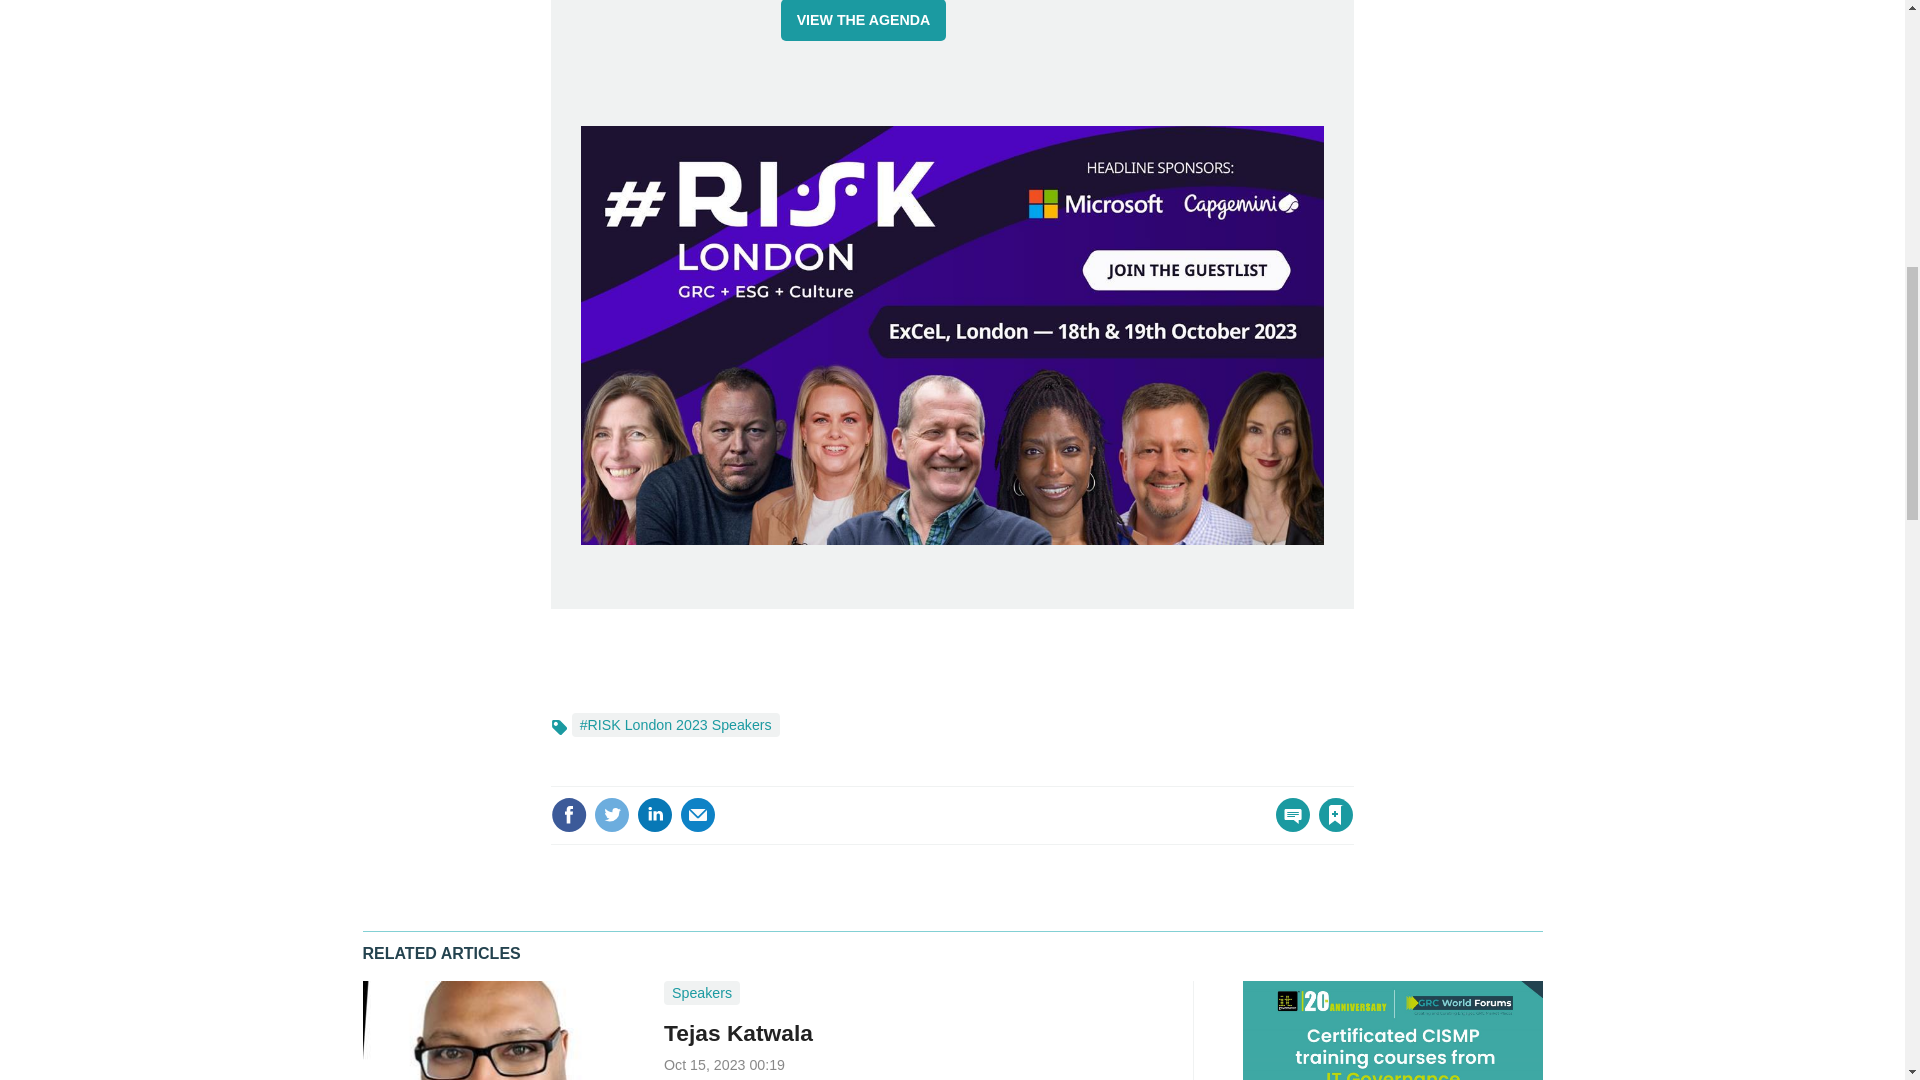 The width and height of the screenshot is (1920, 1080). Describe the element at coordinates (698, 814) in the screenshot. I see `Email this article` at that location.